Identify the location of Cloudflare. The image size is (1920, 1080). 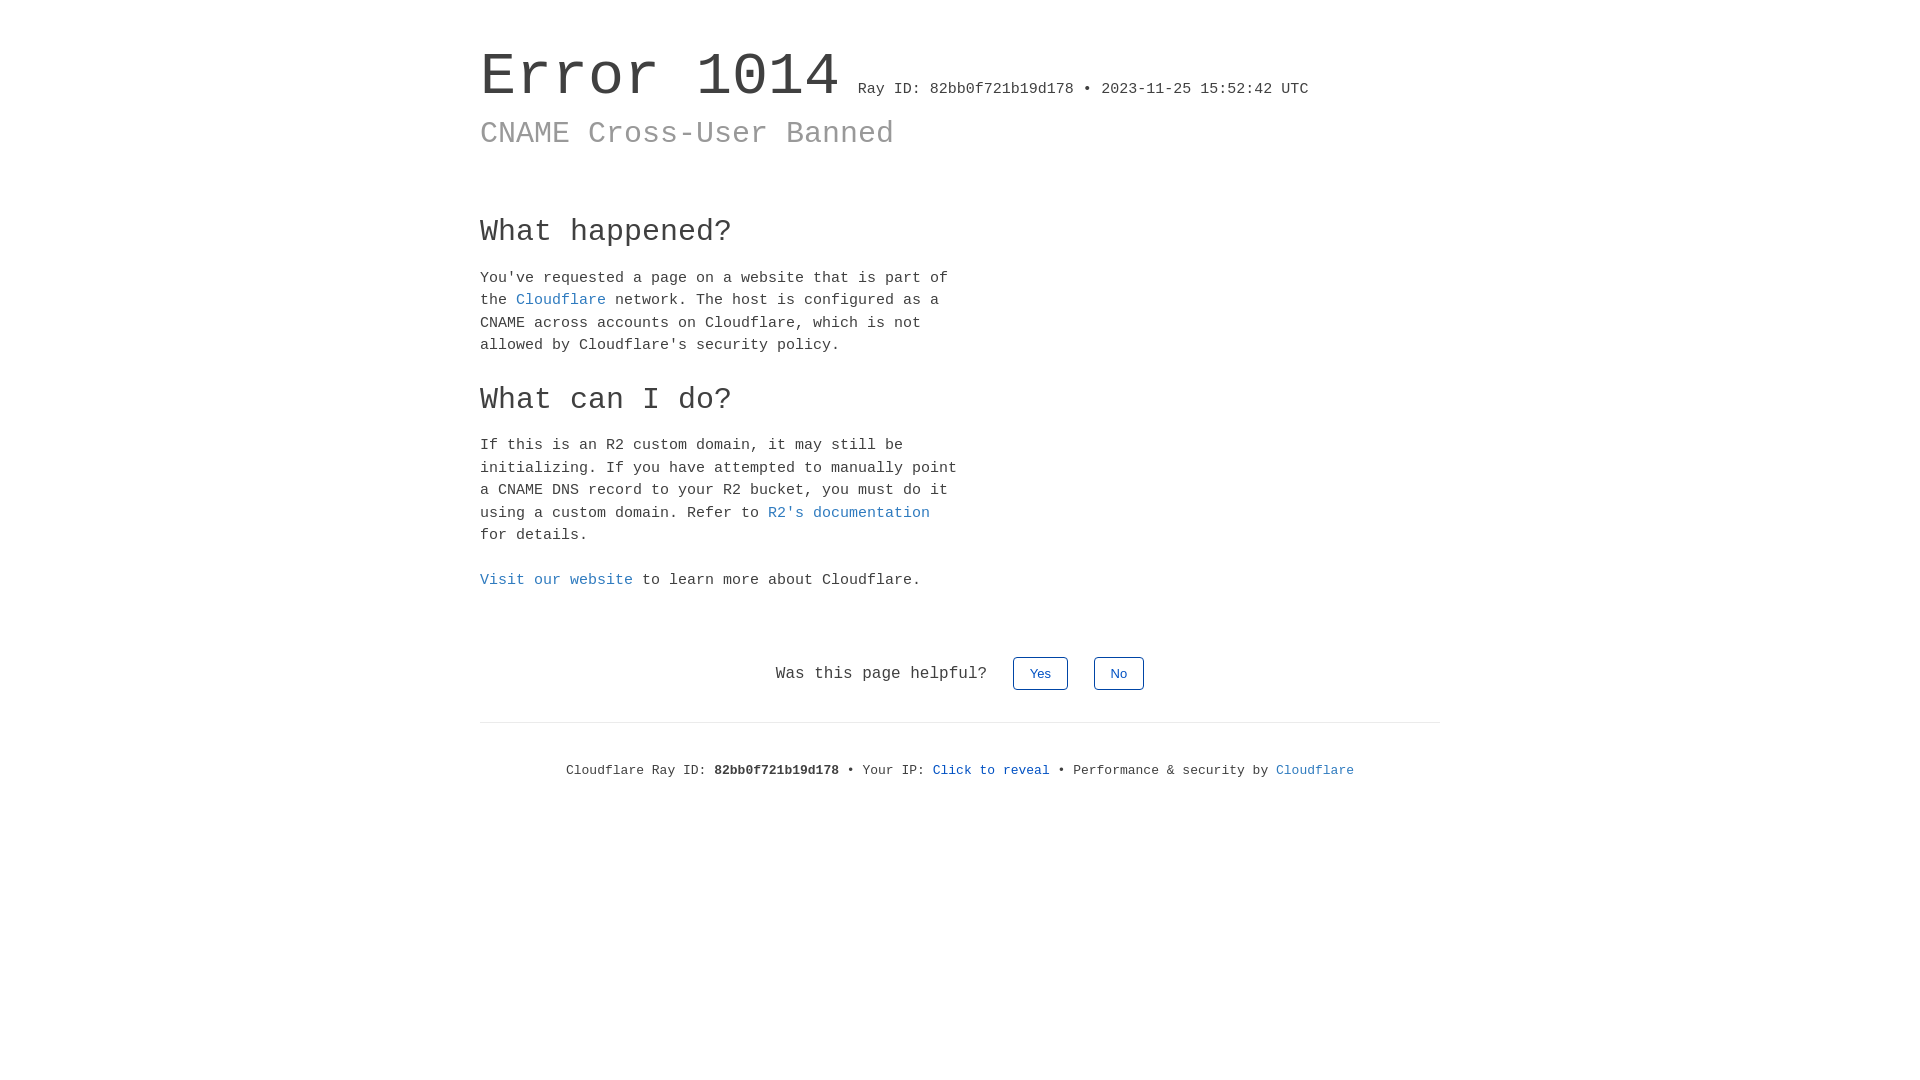
(561, 300).